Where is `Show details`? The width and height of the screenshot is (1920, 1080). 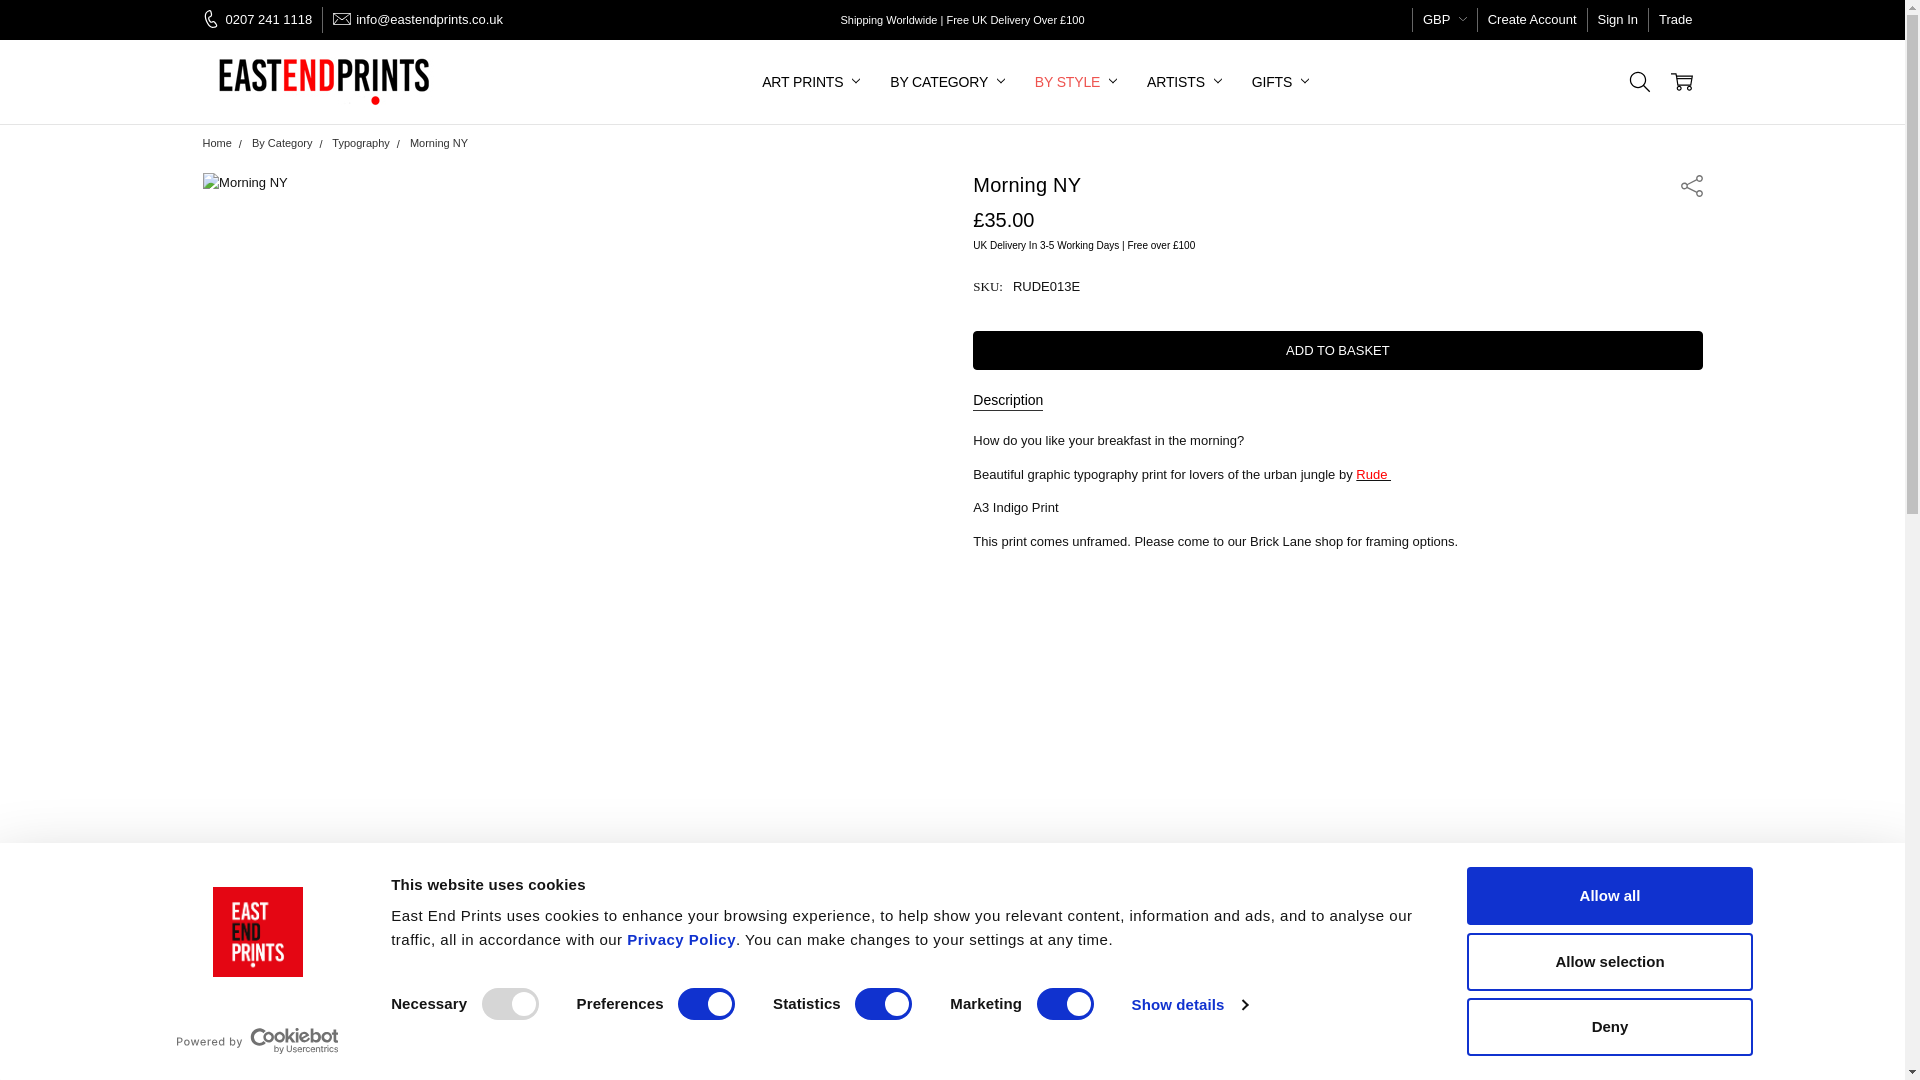 Show details is located at coordinates (1188, 1004).